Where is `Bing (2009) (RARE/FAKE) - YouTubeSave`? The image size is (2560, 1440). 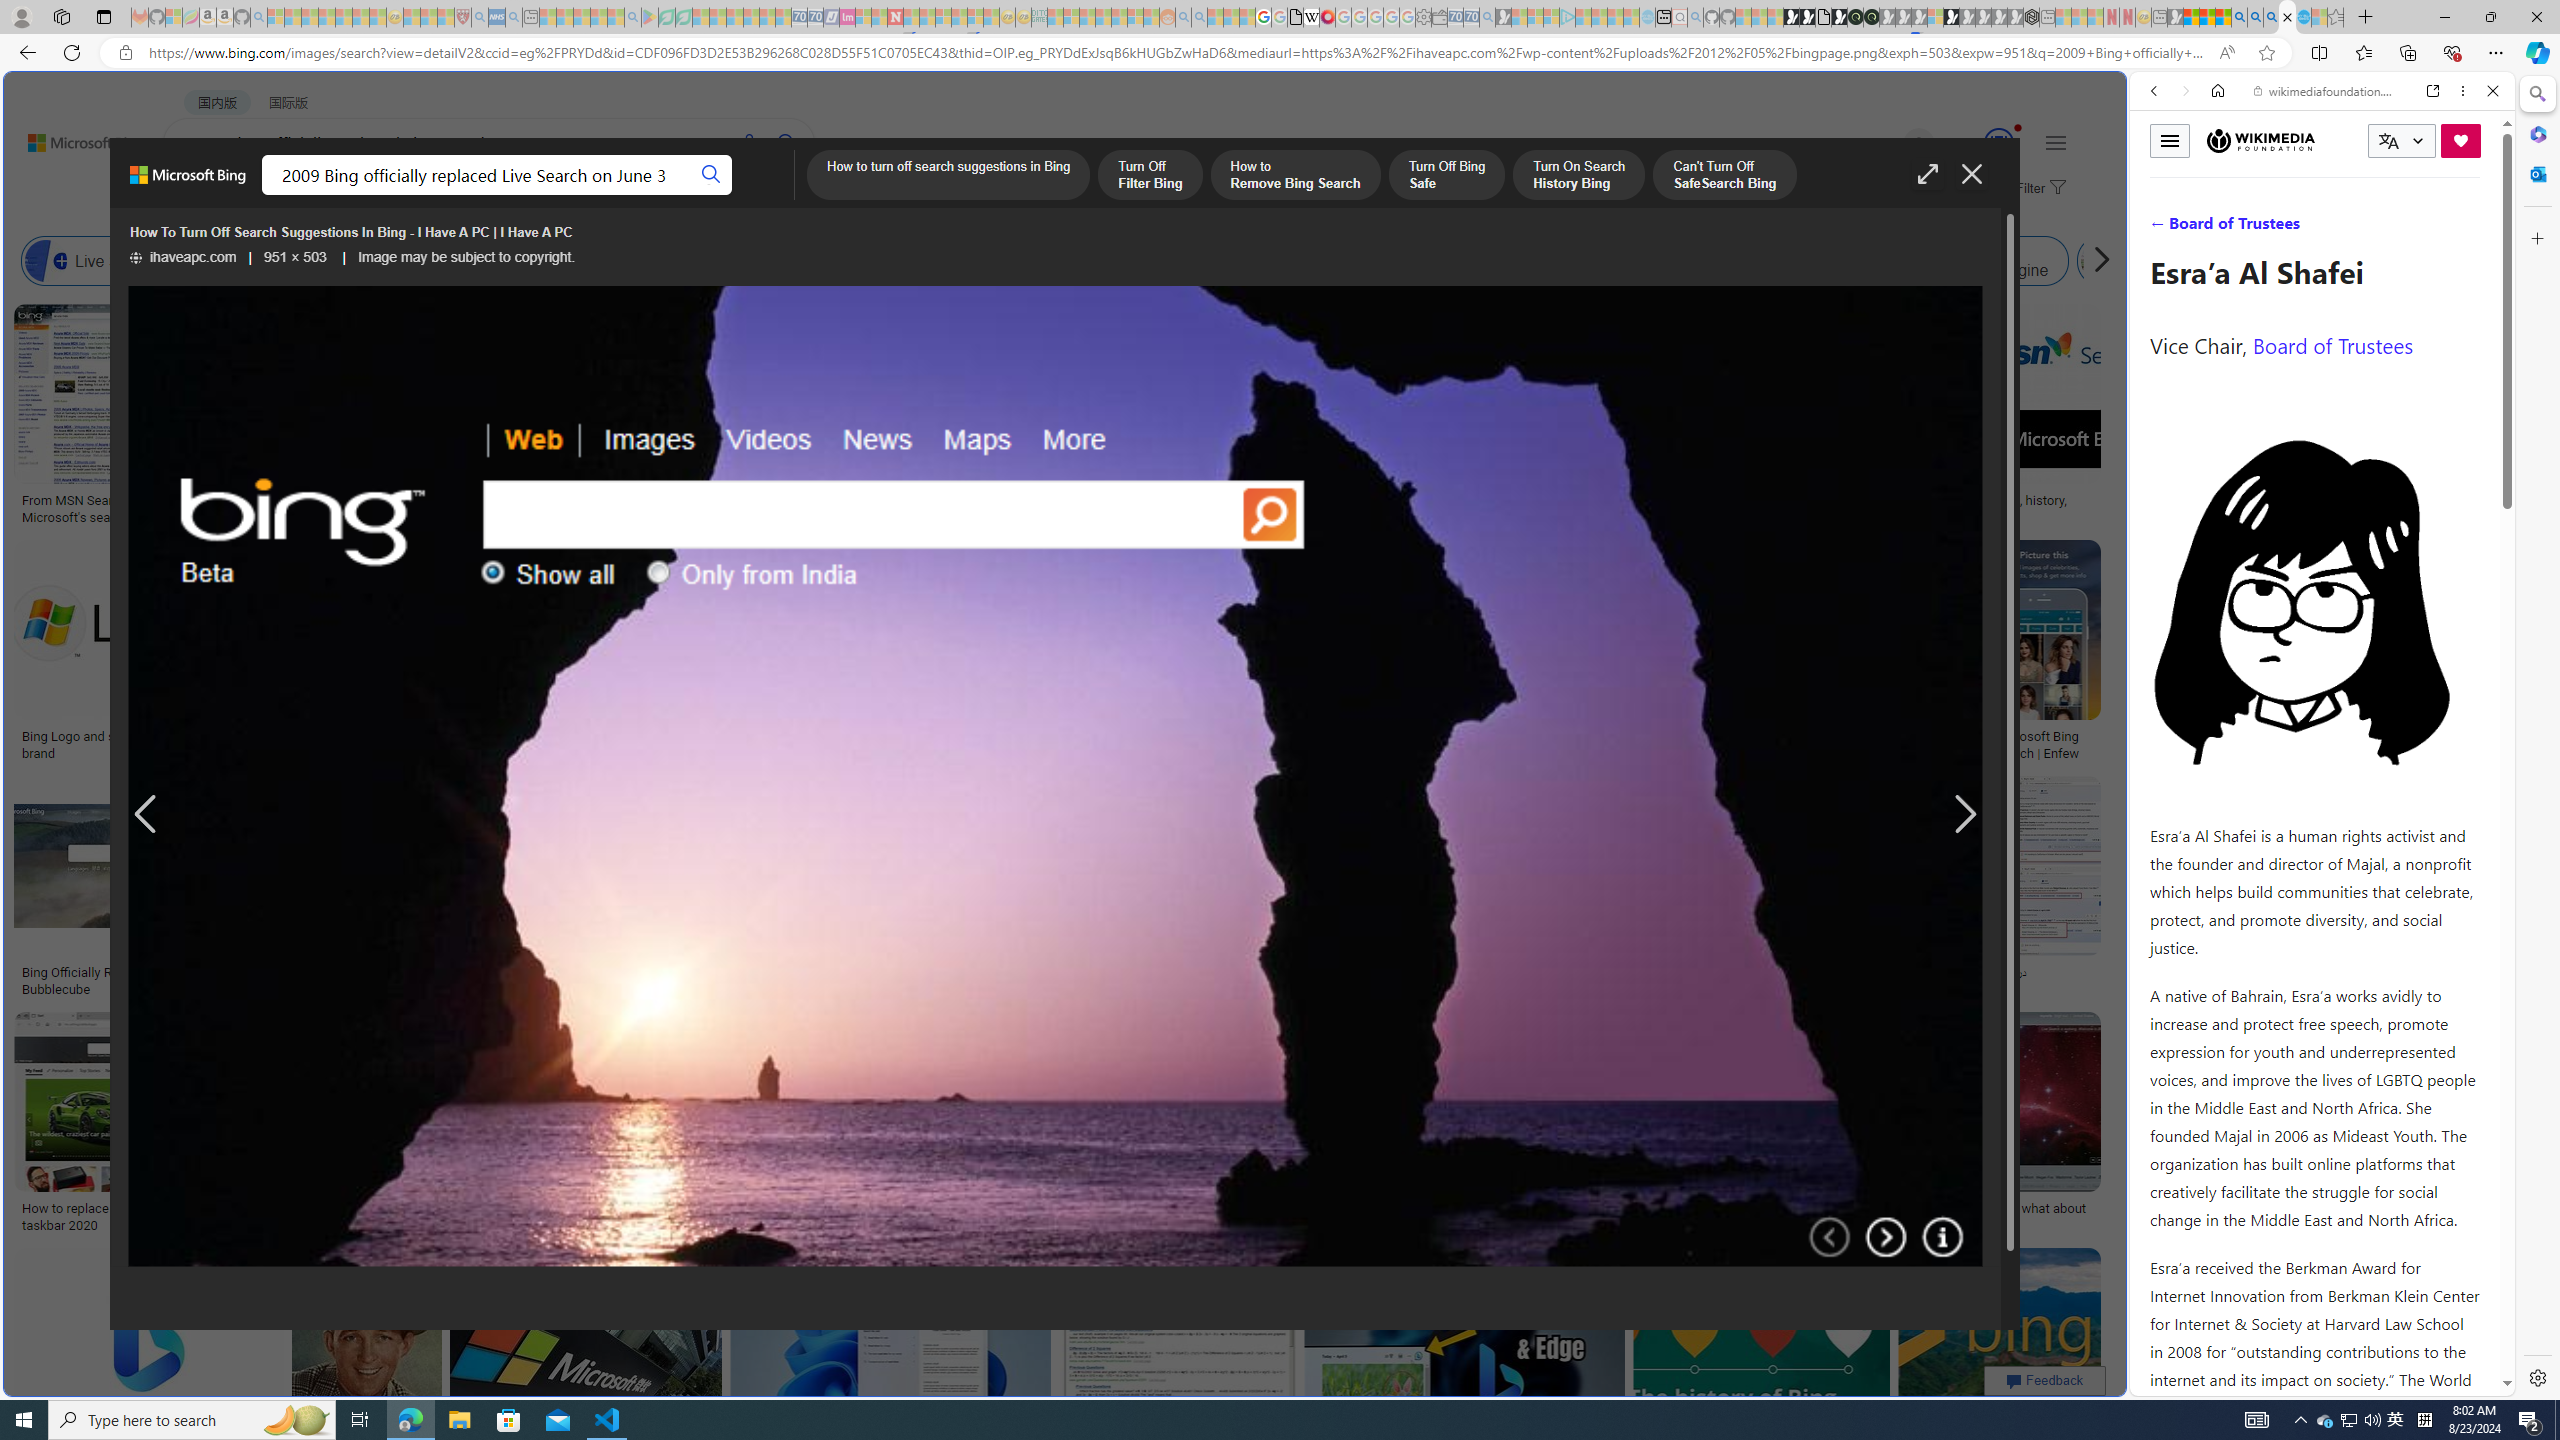
Bing (2009) (RARE/FAKE) - YouTubeSave is located at coordinates (1660, 890).